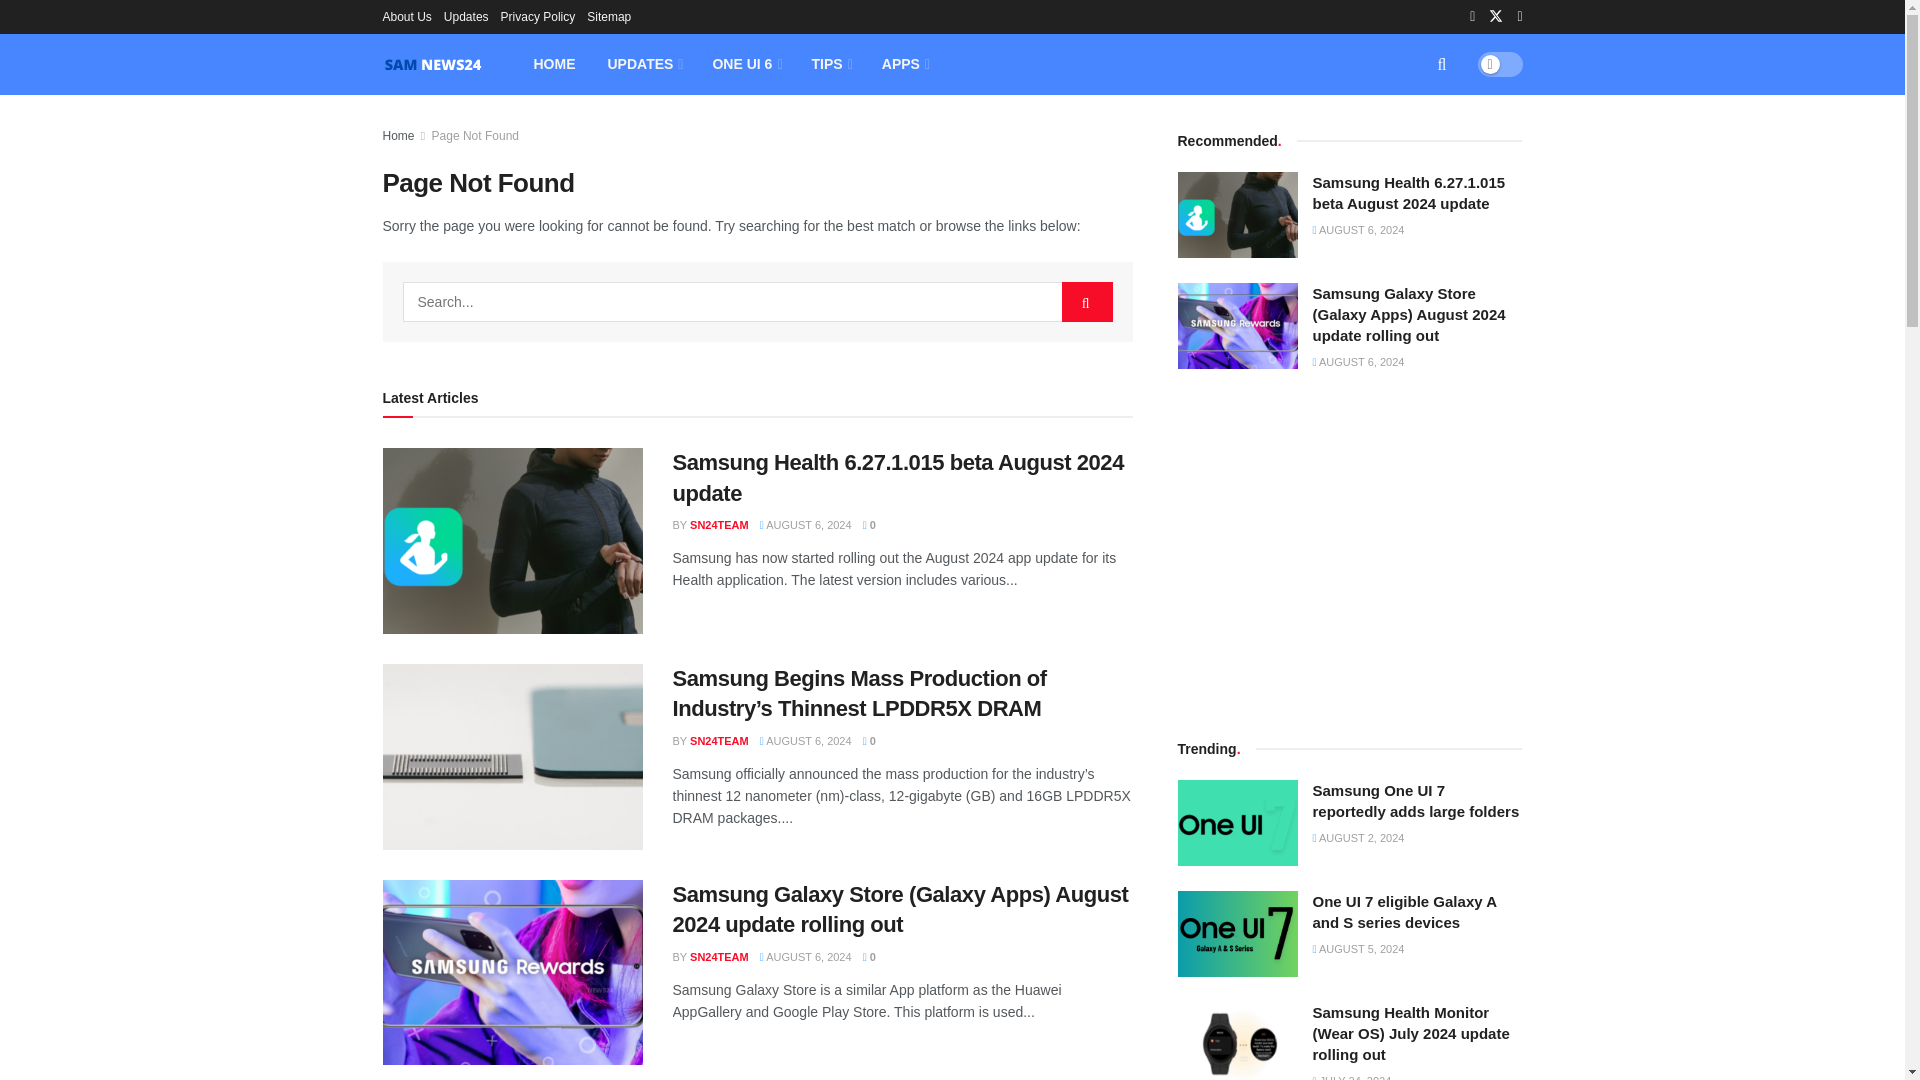  I want to click on UPDATES, so click(644, 64).